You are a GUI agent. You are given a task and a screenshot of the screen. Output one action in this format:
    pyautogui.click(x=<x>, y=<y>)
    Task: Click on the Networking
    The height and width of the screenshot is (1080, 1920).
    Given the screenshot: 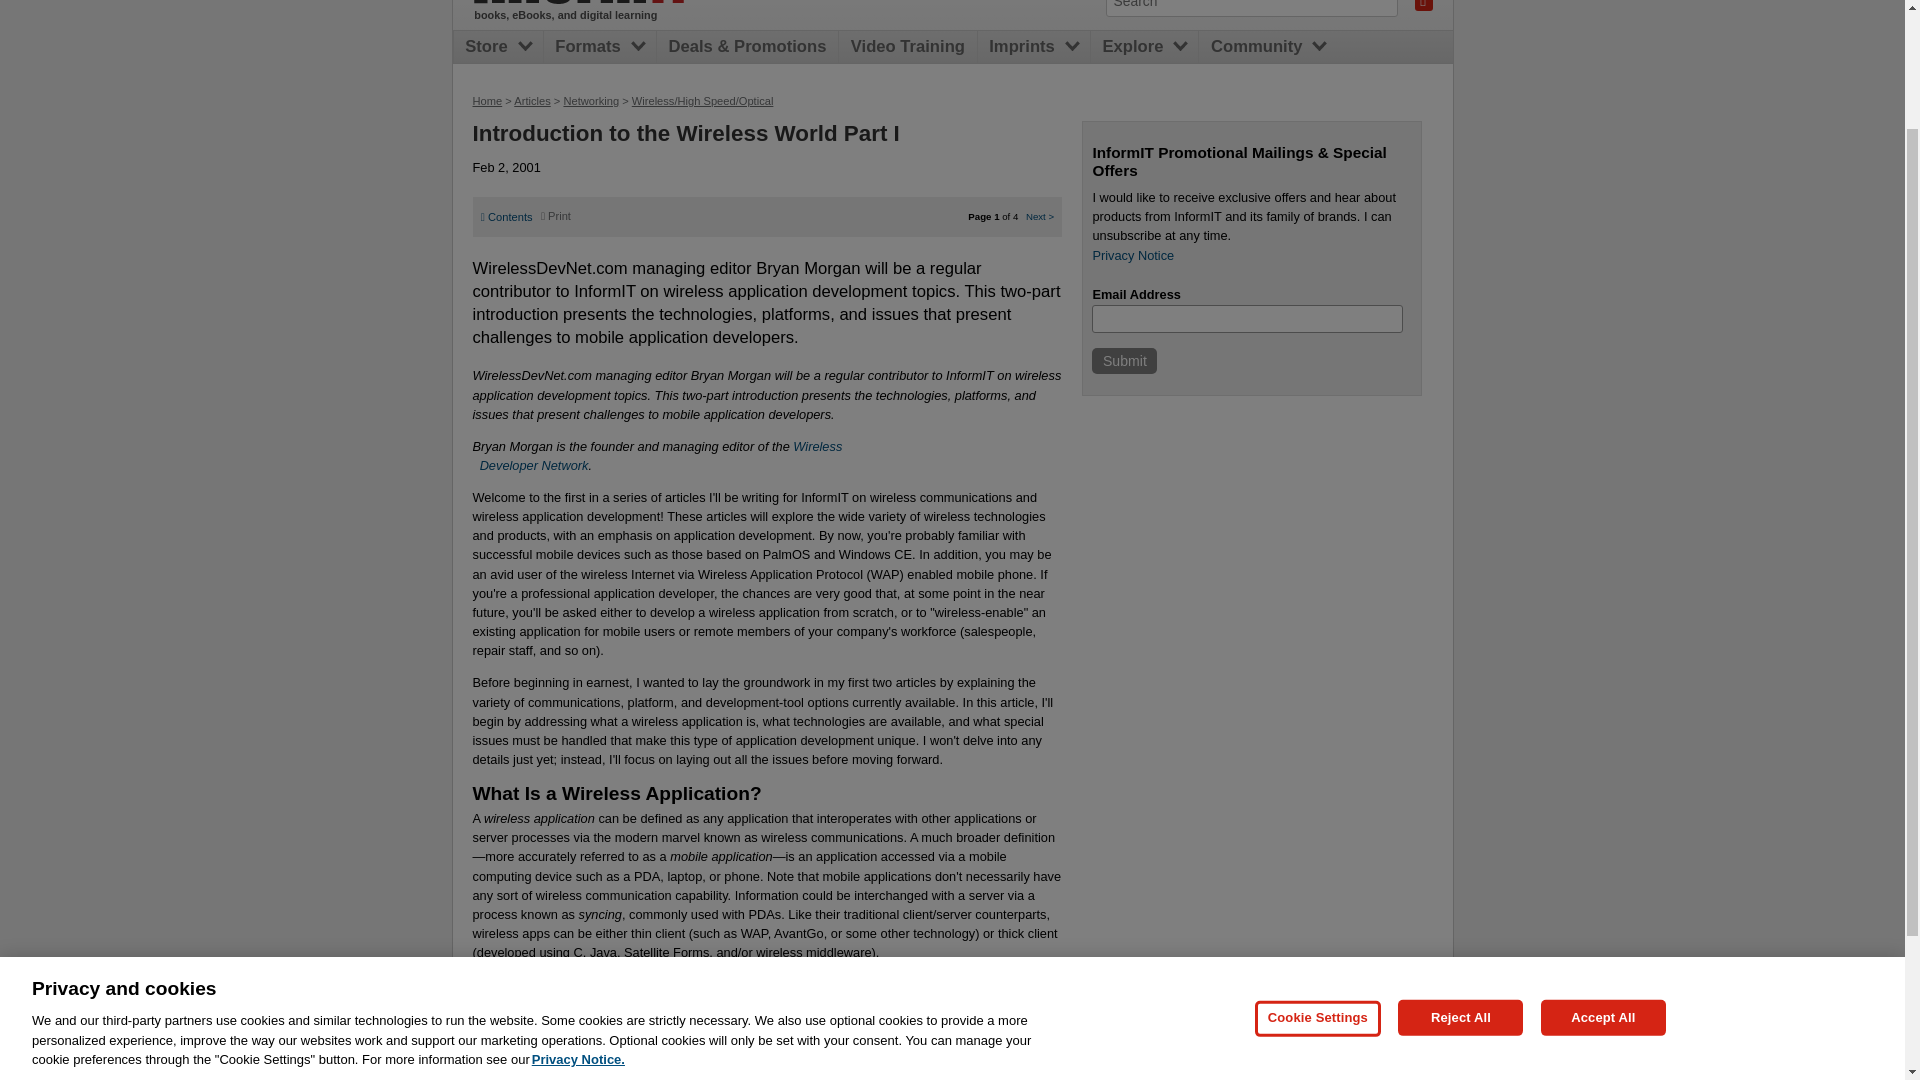 What is the action you would take?
    pyautogui.click(x=491, y=47)
    